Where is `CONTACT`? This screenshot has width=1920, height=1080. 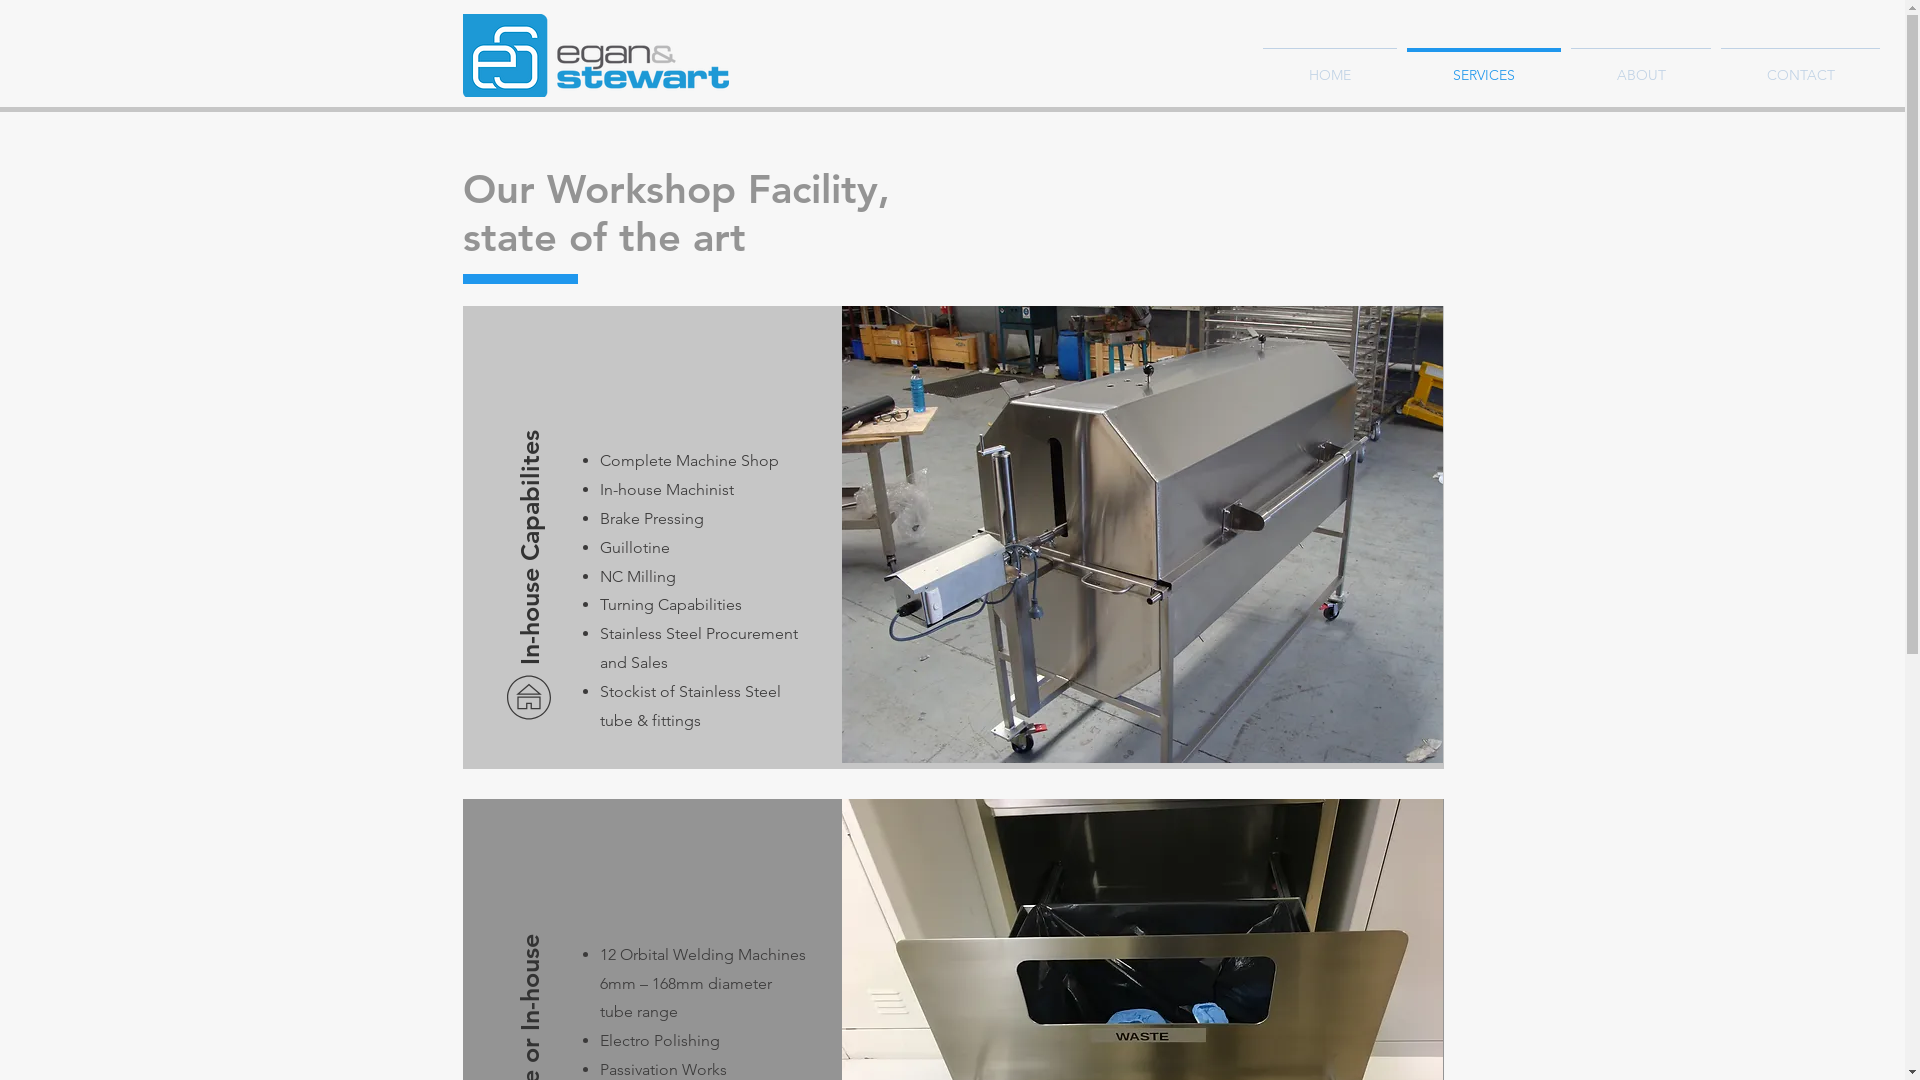 CONTACT is located at coordinates (1800, 66).